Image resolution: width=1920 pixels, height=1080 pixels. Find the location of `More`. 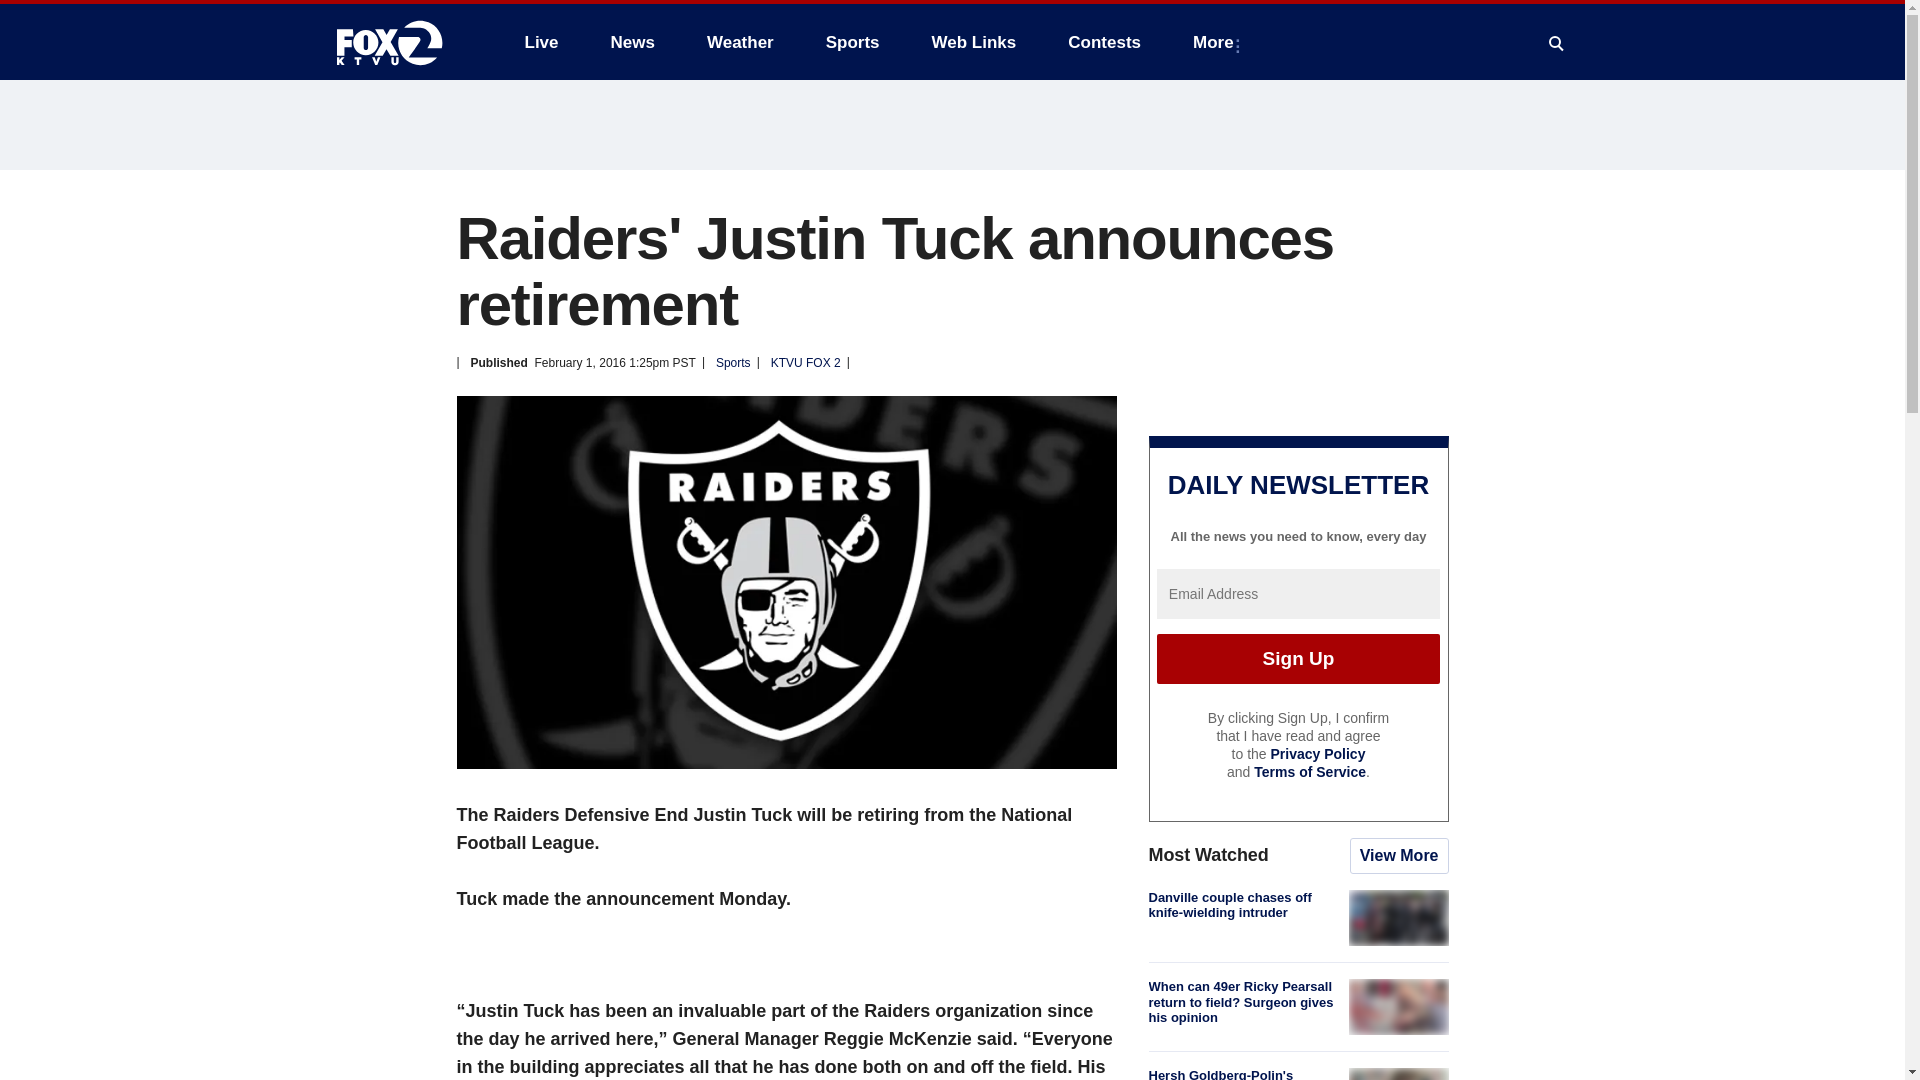

More is located at coordinates (1216, 42).